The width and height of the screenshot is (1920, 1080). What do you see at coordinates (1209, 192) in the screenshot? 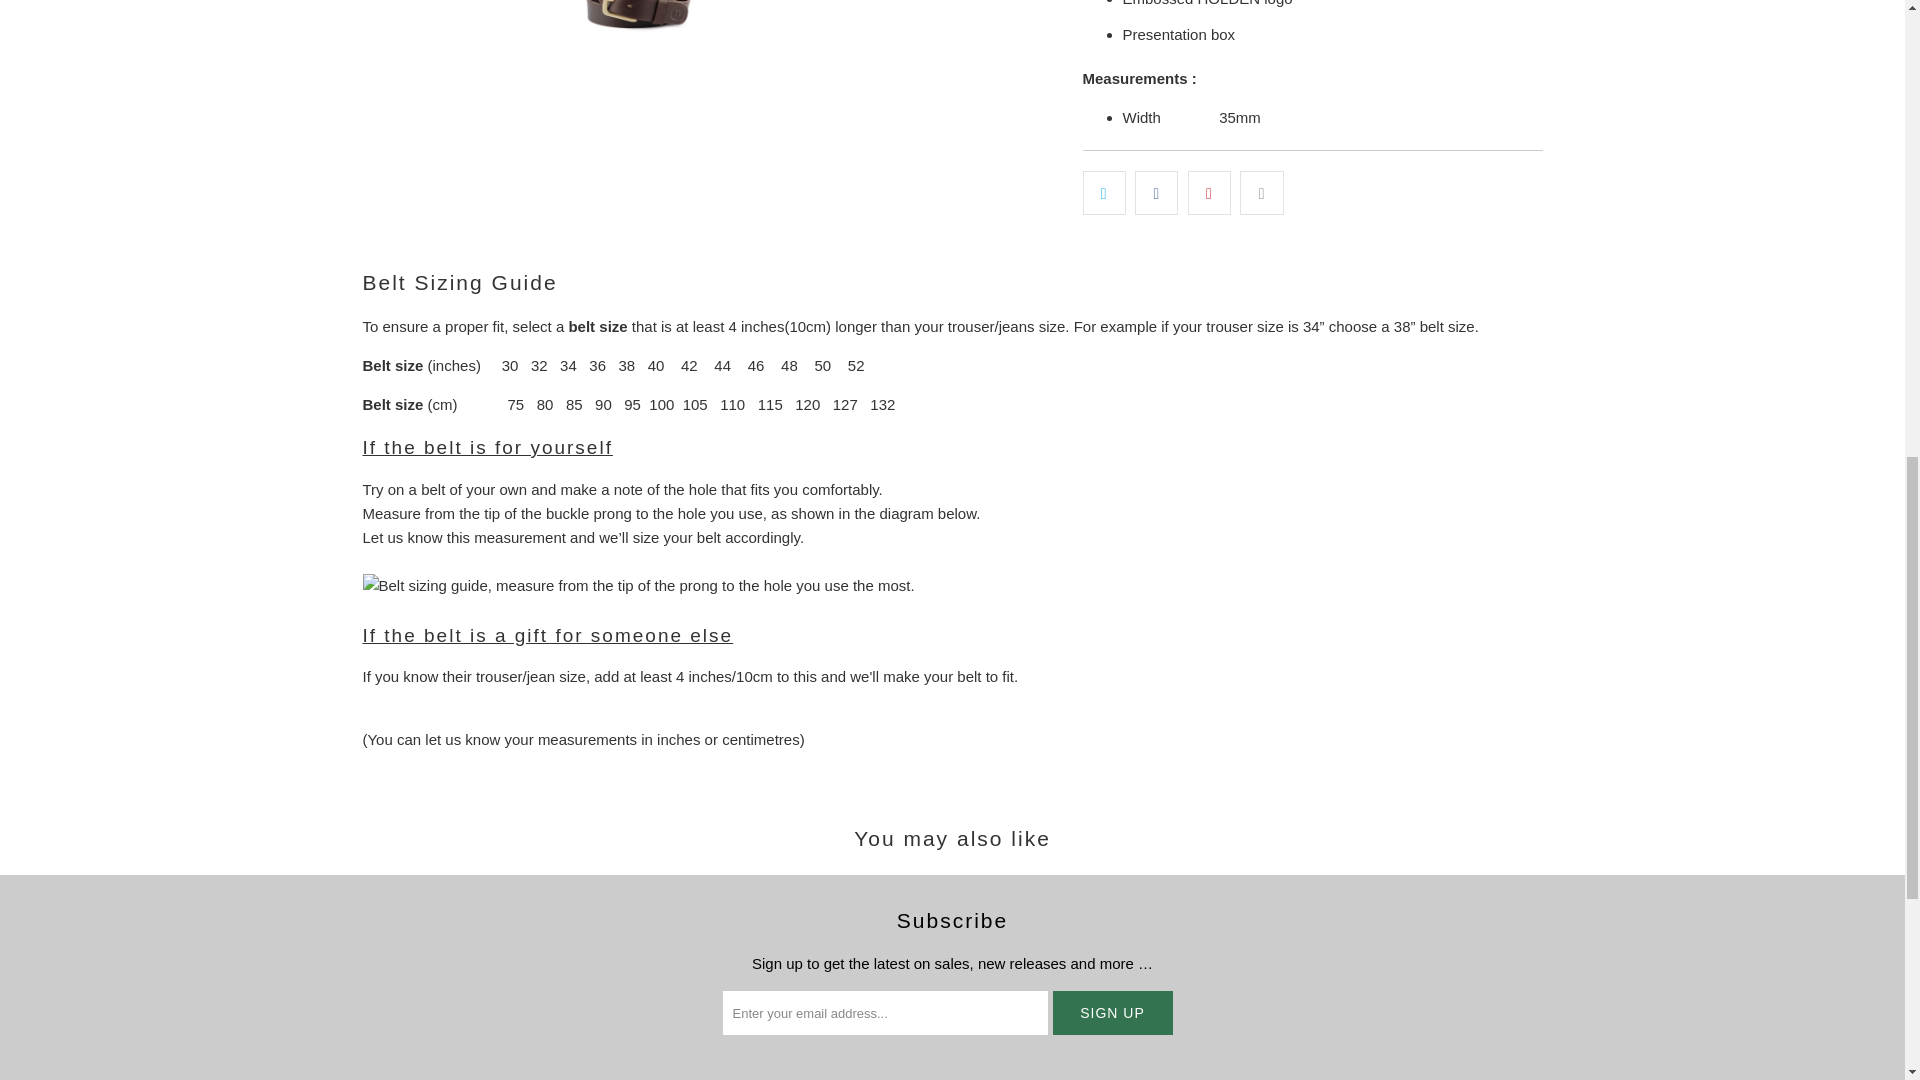
I see `Share this on Pinterest` at bounding box center [1209, 192].